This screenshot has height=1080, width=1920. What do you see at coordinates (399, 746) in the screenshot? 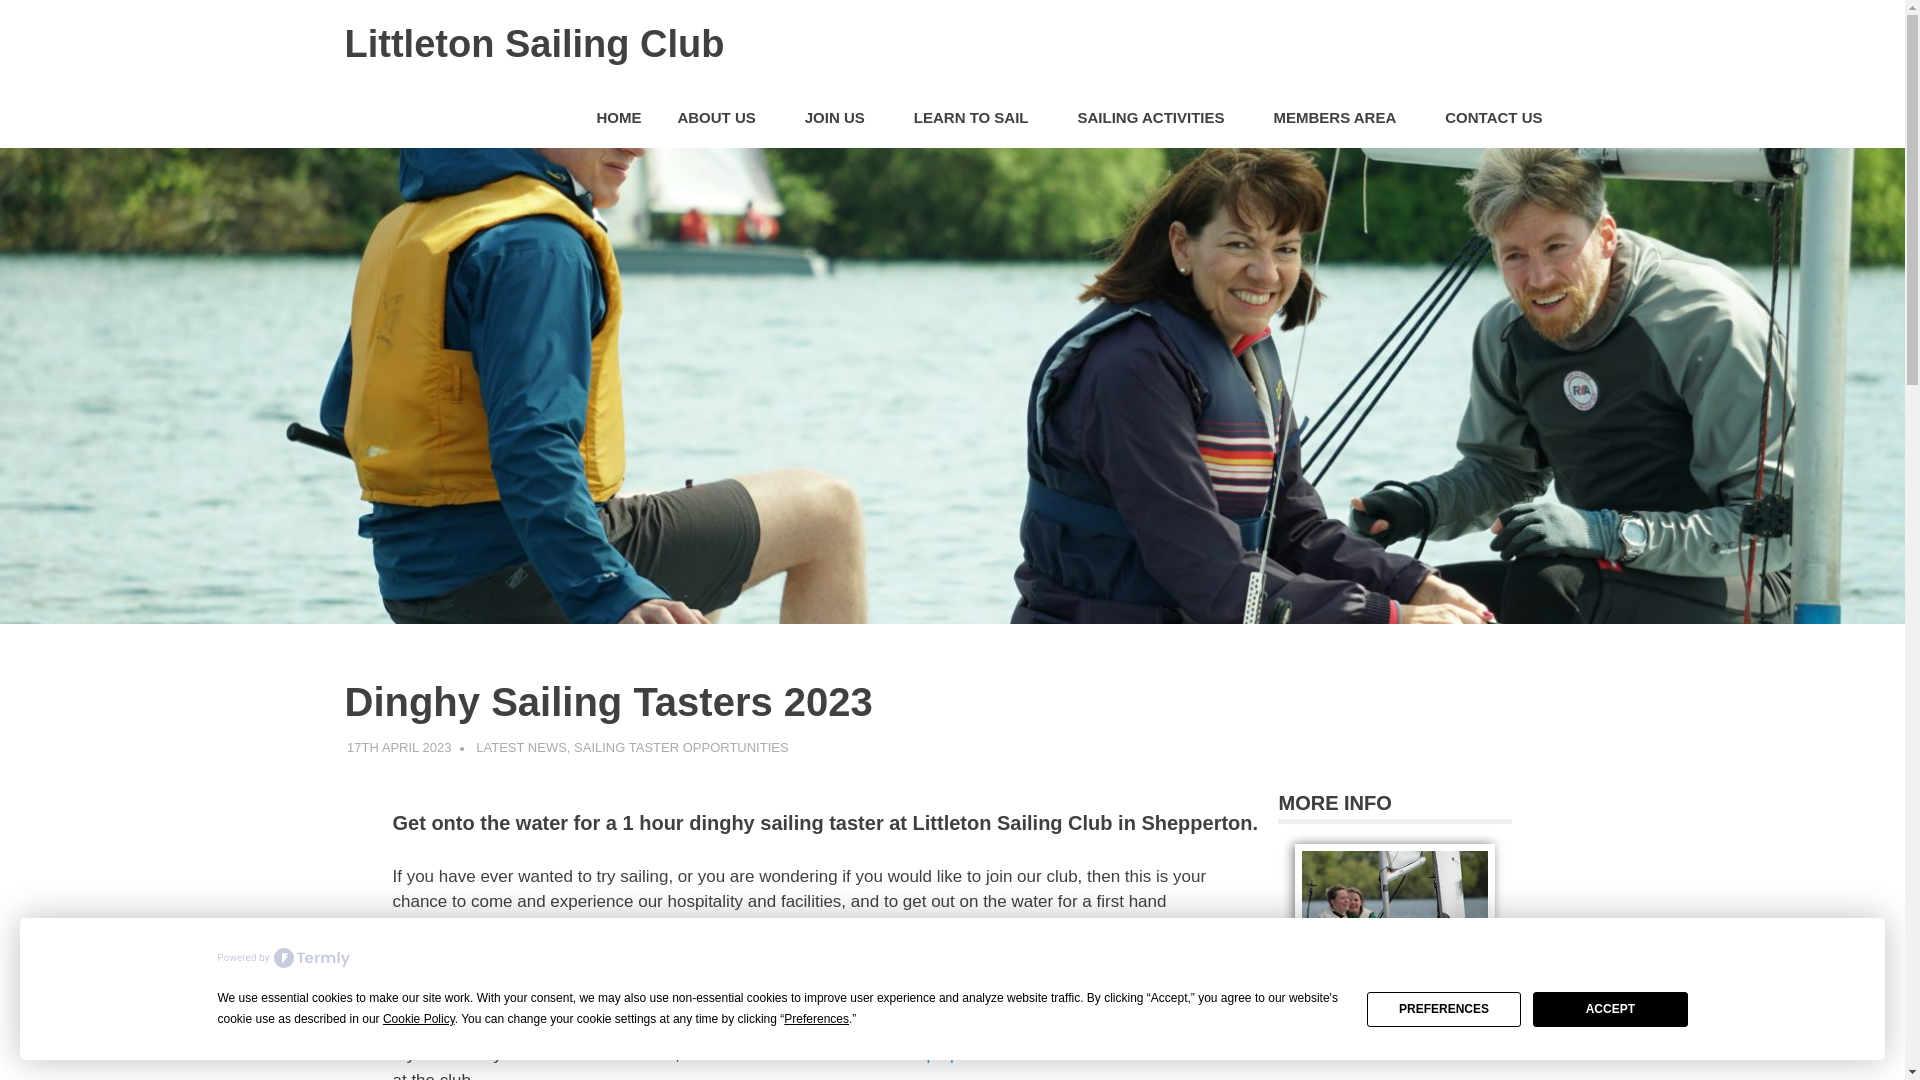
I see `12:08 pm` at bounding box center [399, 746].